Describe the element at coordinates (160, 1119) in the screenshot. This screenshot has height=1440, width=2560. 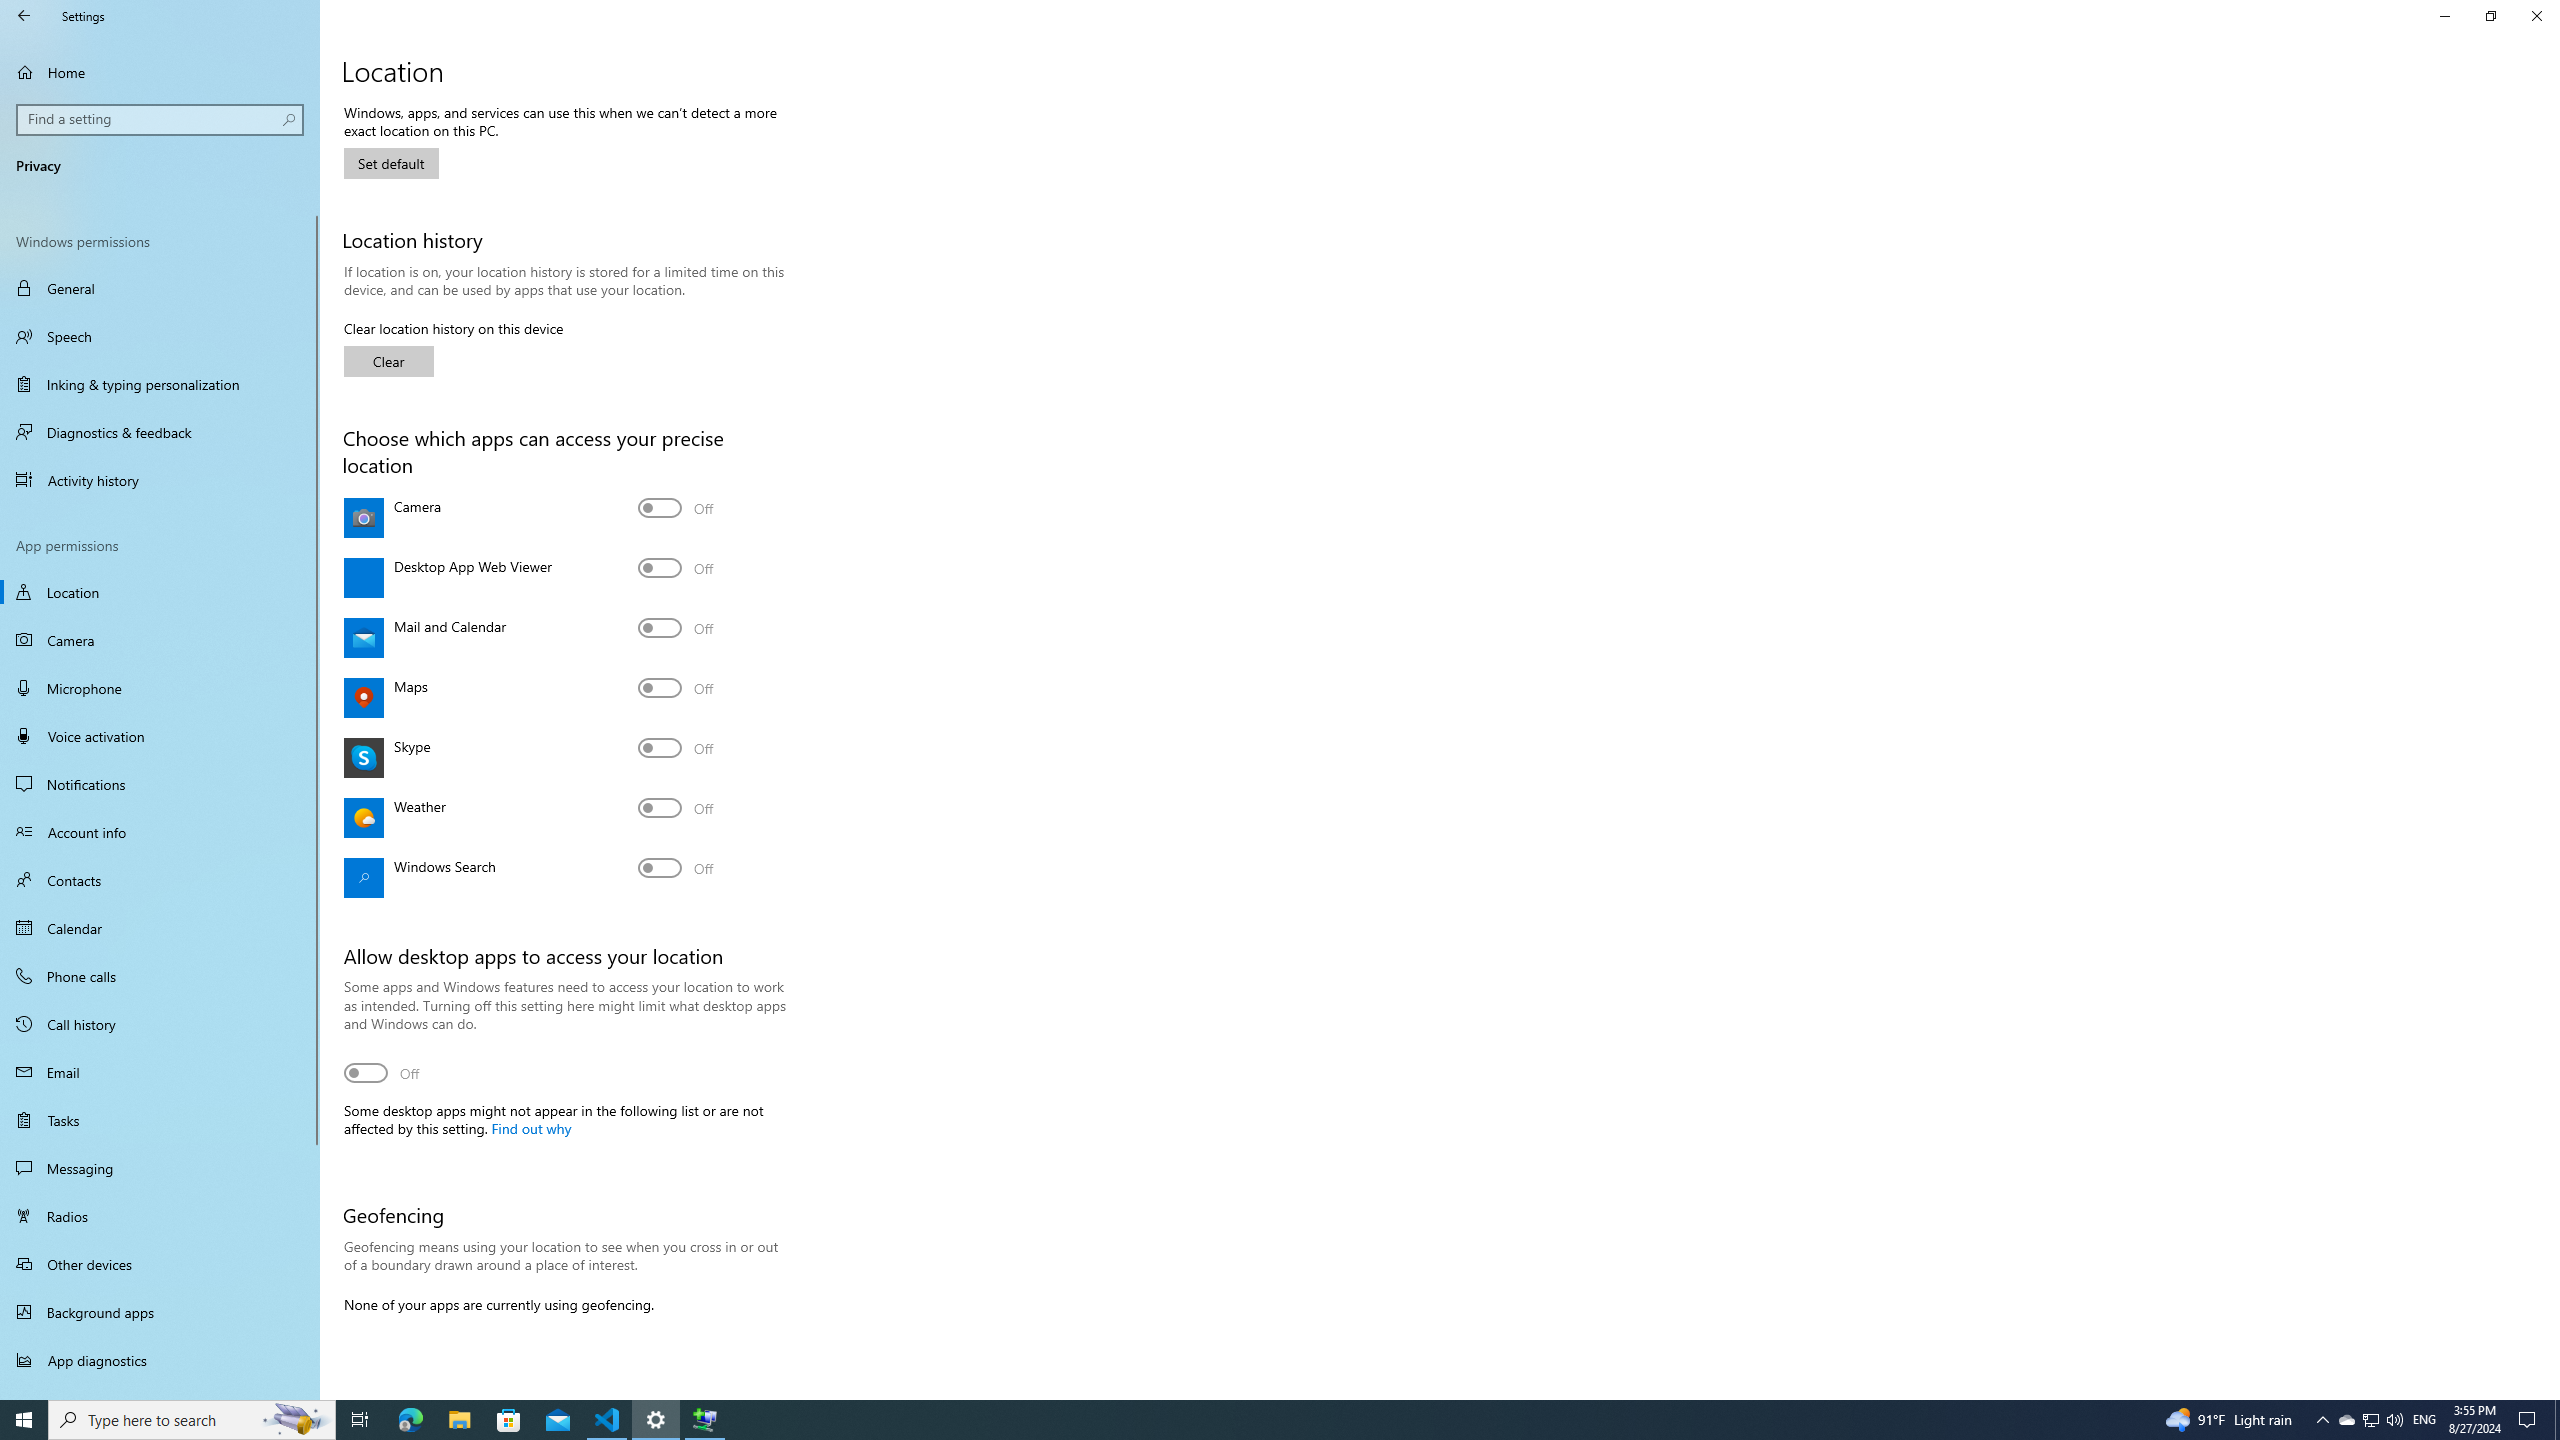
I see `Tasks` at that location.